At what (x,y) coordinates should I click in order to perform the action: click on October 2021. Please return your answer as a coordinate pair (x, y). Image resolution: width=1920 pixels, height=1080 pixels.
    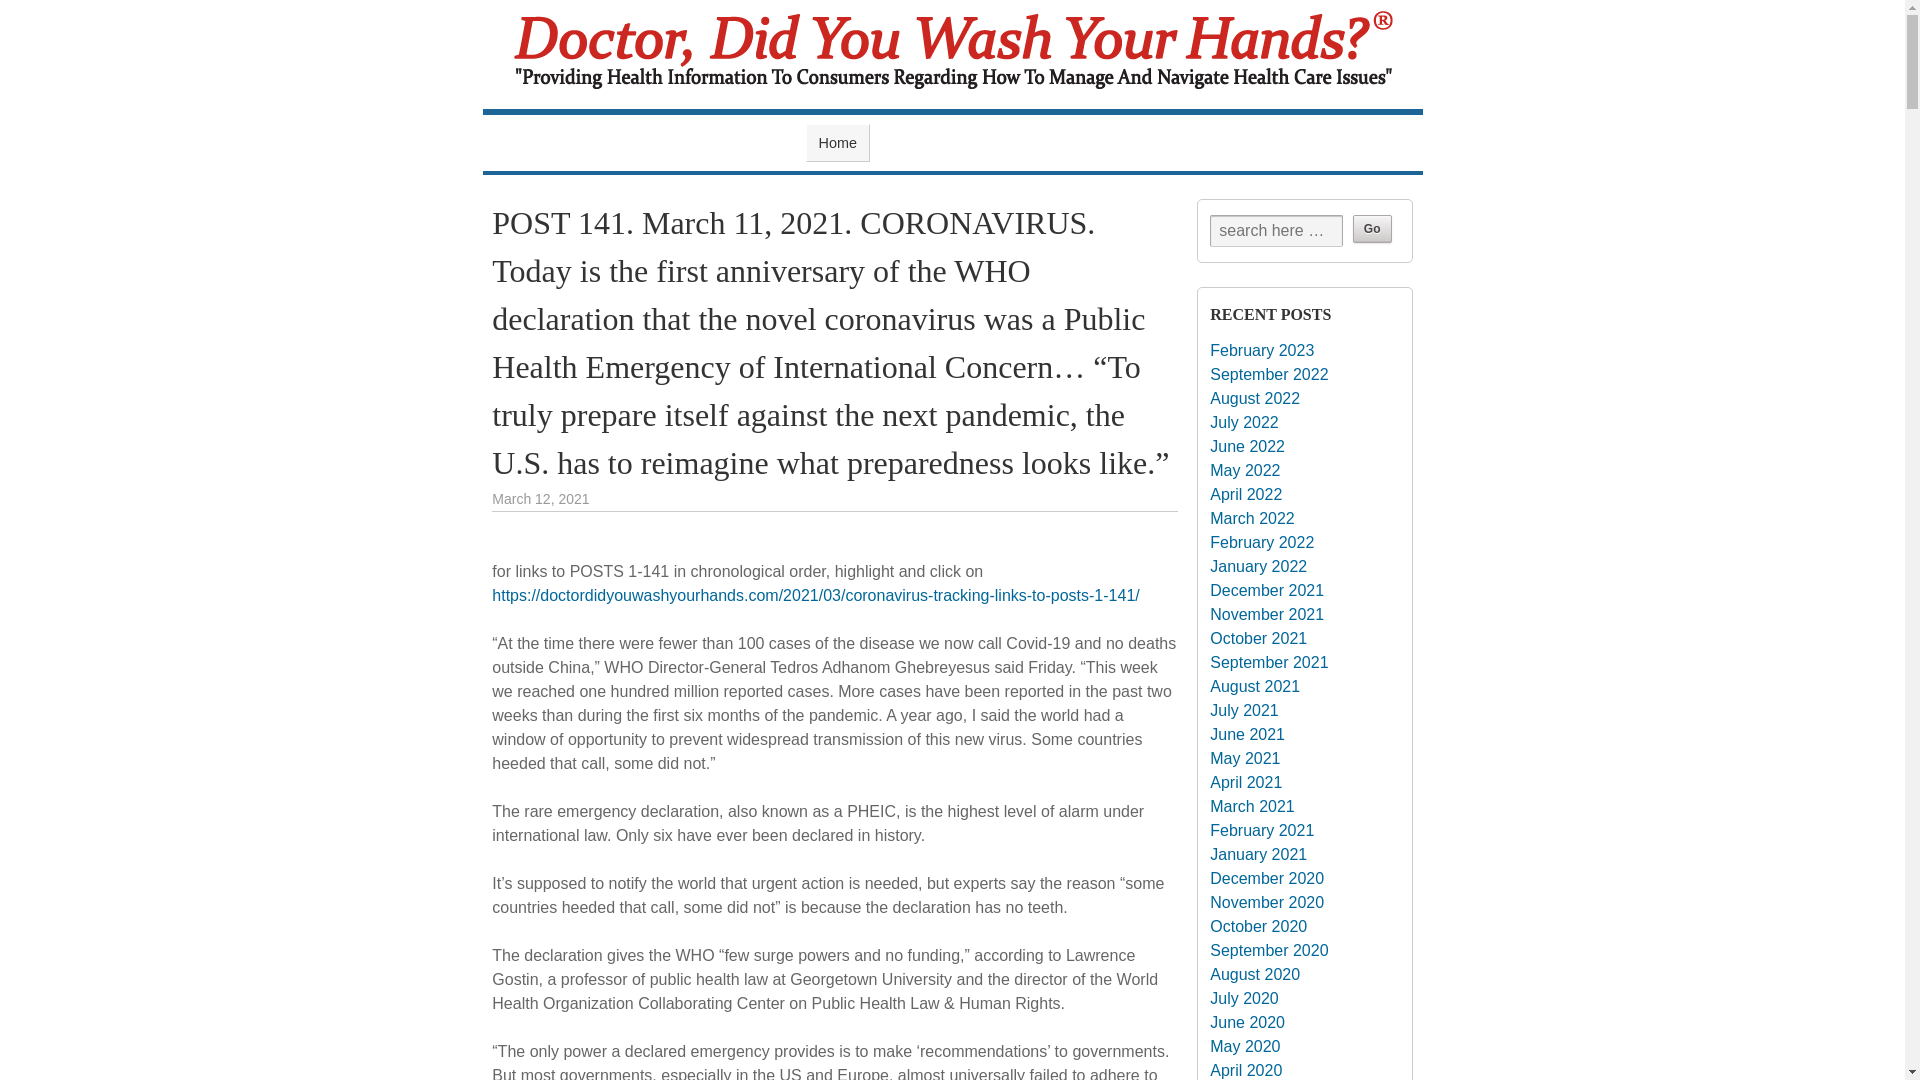
    Looking at the image, I should click on (1258, 638).